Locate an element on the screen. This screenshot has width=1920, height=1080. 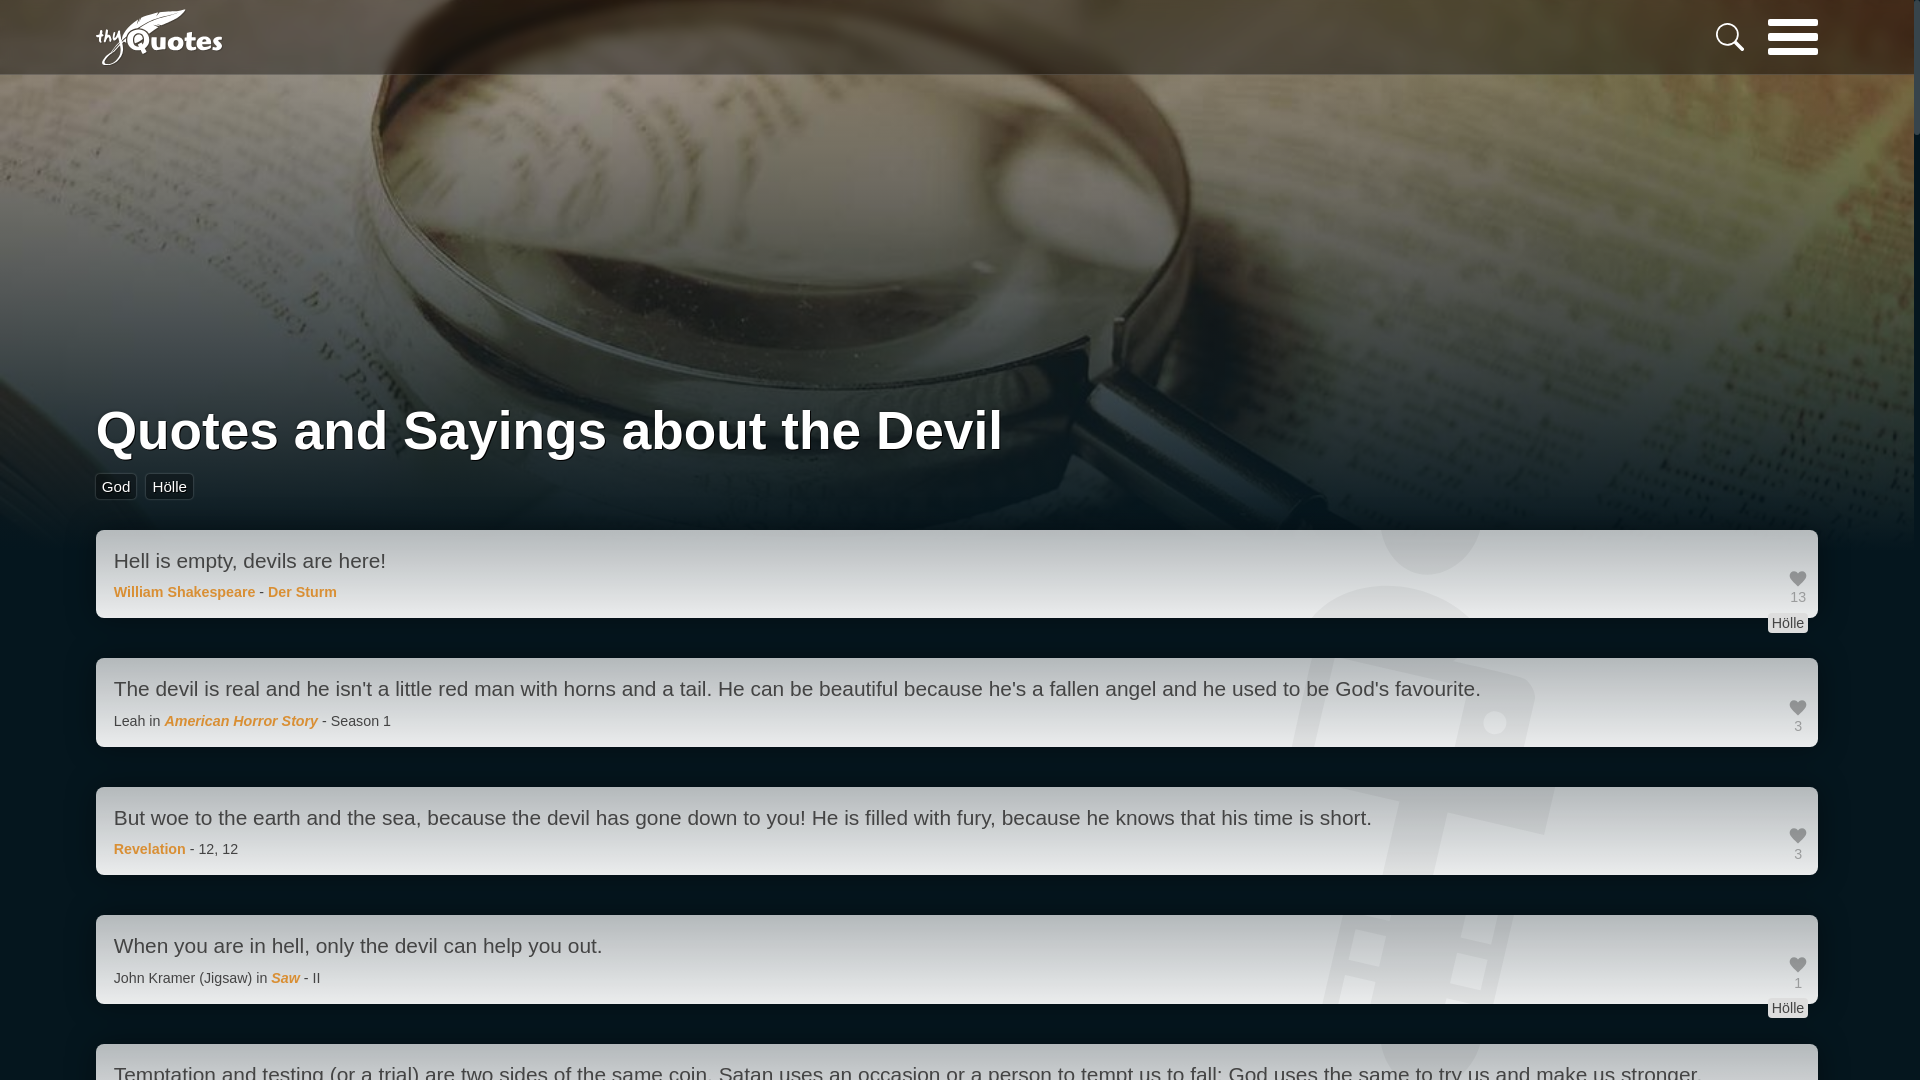
William Shakespeare is located at coordinates (184, 592).